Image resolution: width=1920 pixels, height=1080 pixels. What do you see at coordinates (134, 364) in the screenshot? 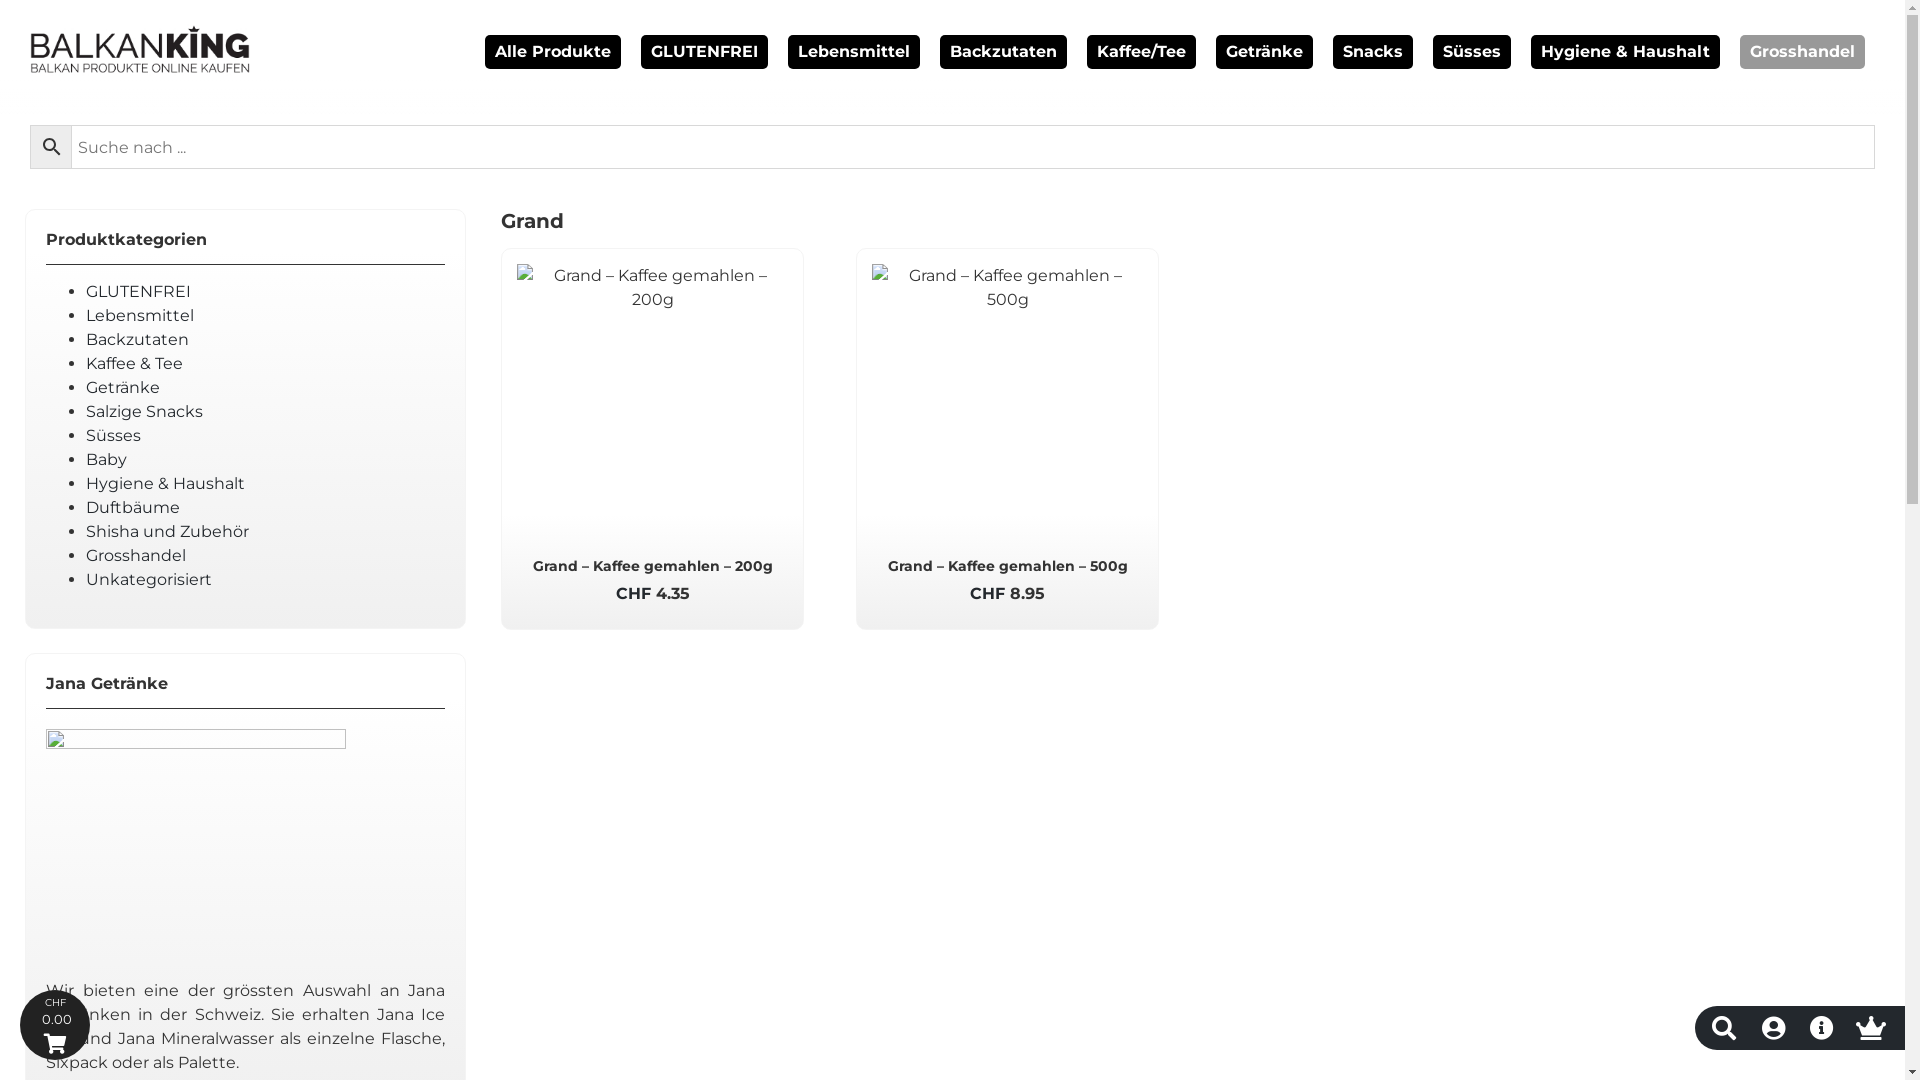
I see `Kaffee & Tee` at bounding box center [134, 364].